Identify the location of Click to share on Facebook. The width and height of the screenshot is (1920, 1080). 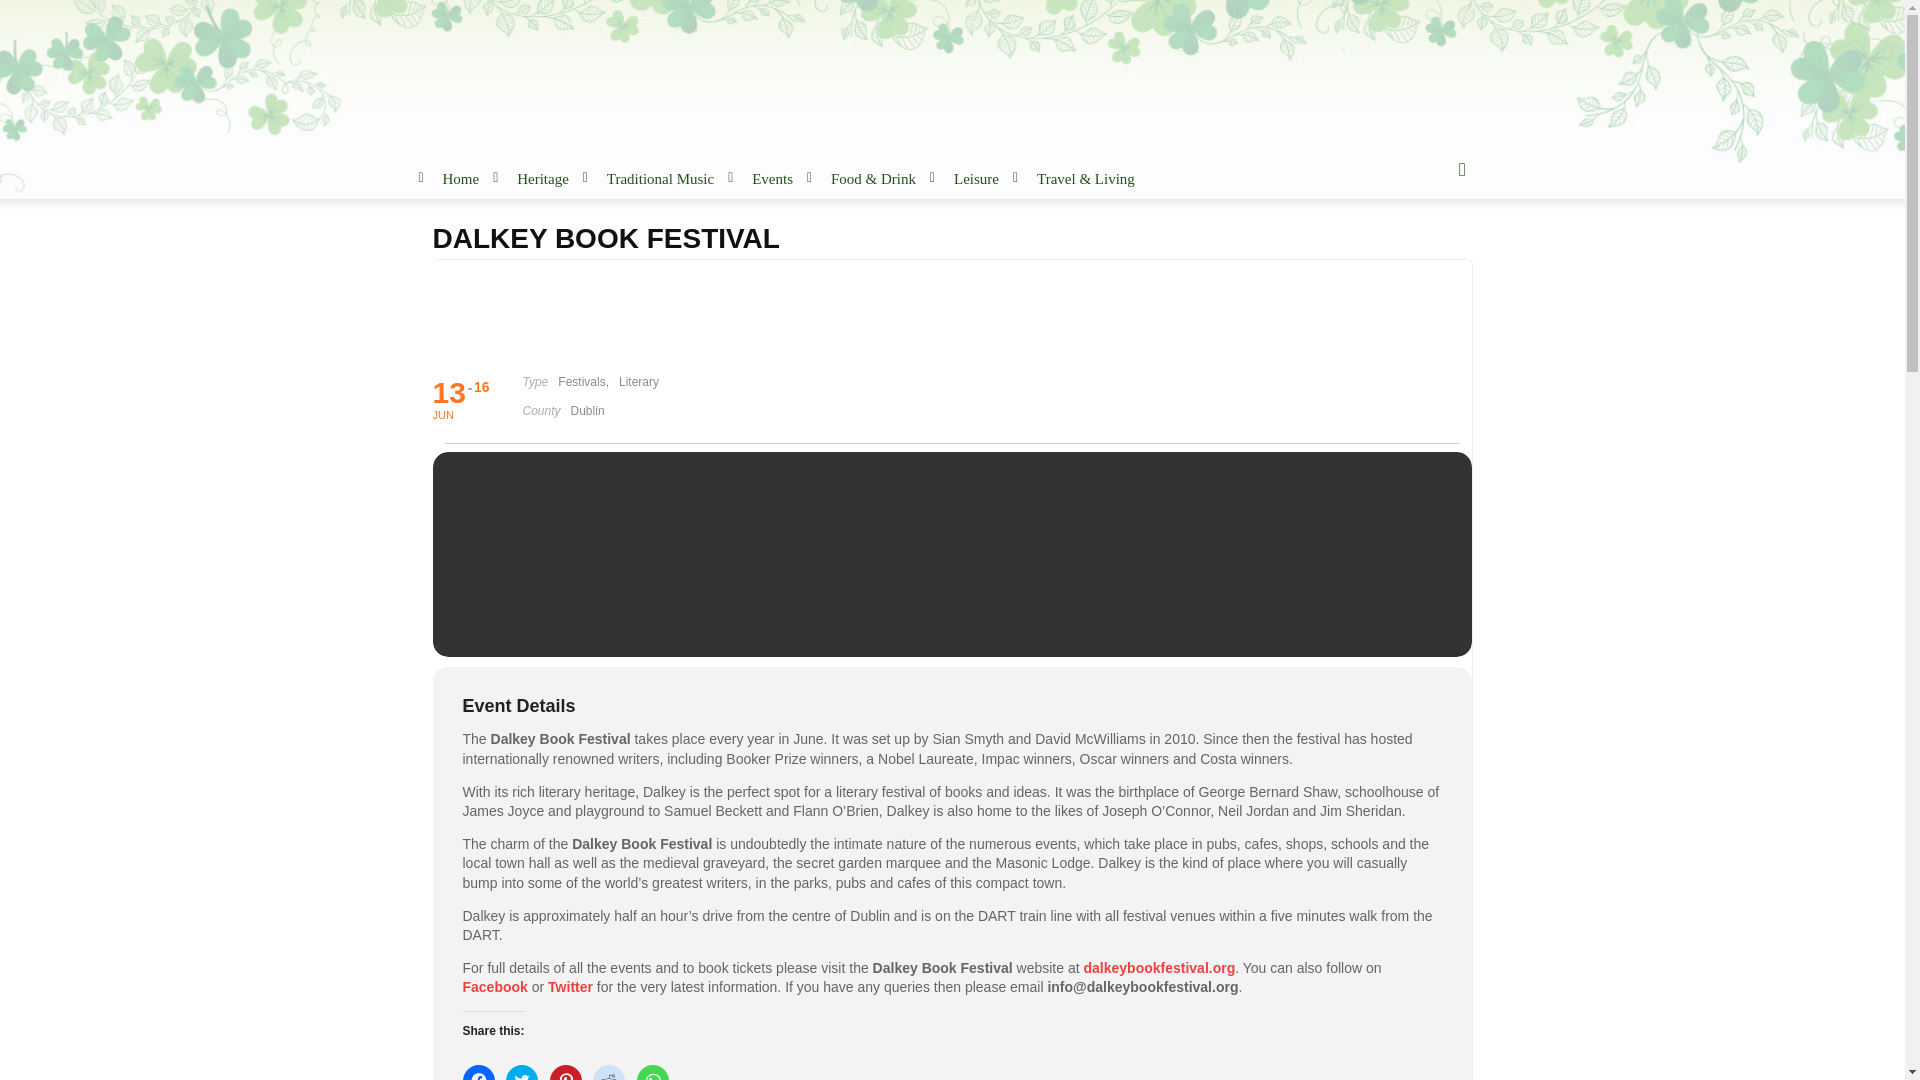
(478, 1072).